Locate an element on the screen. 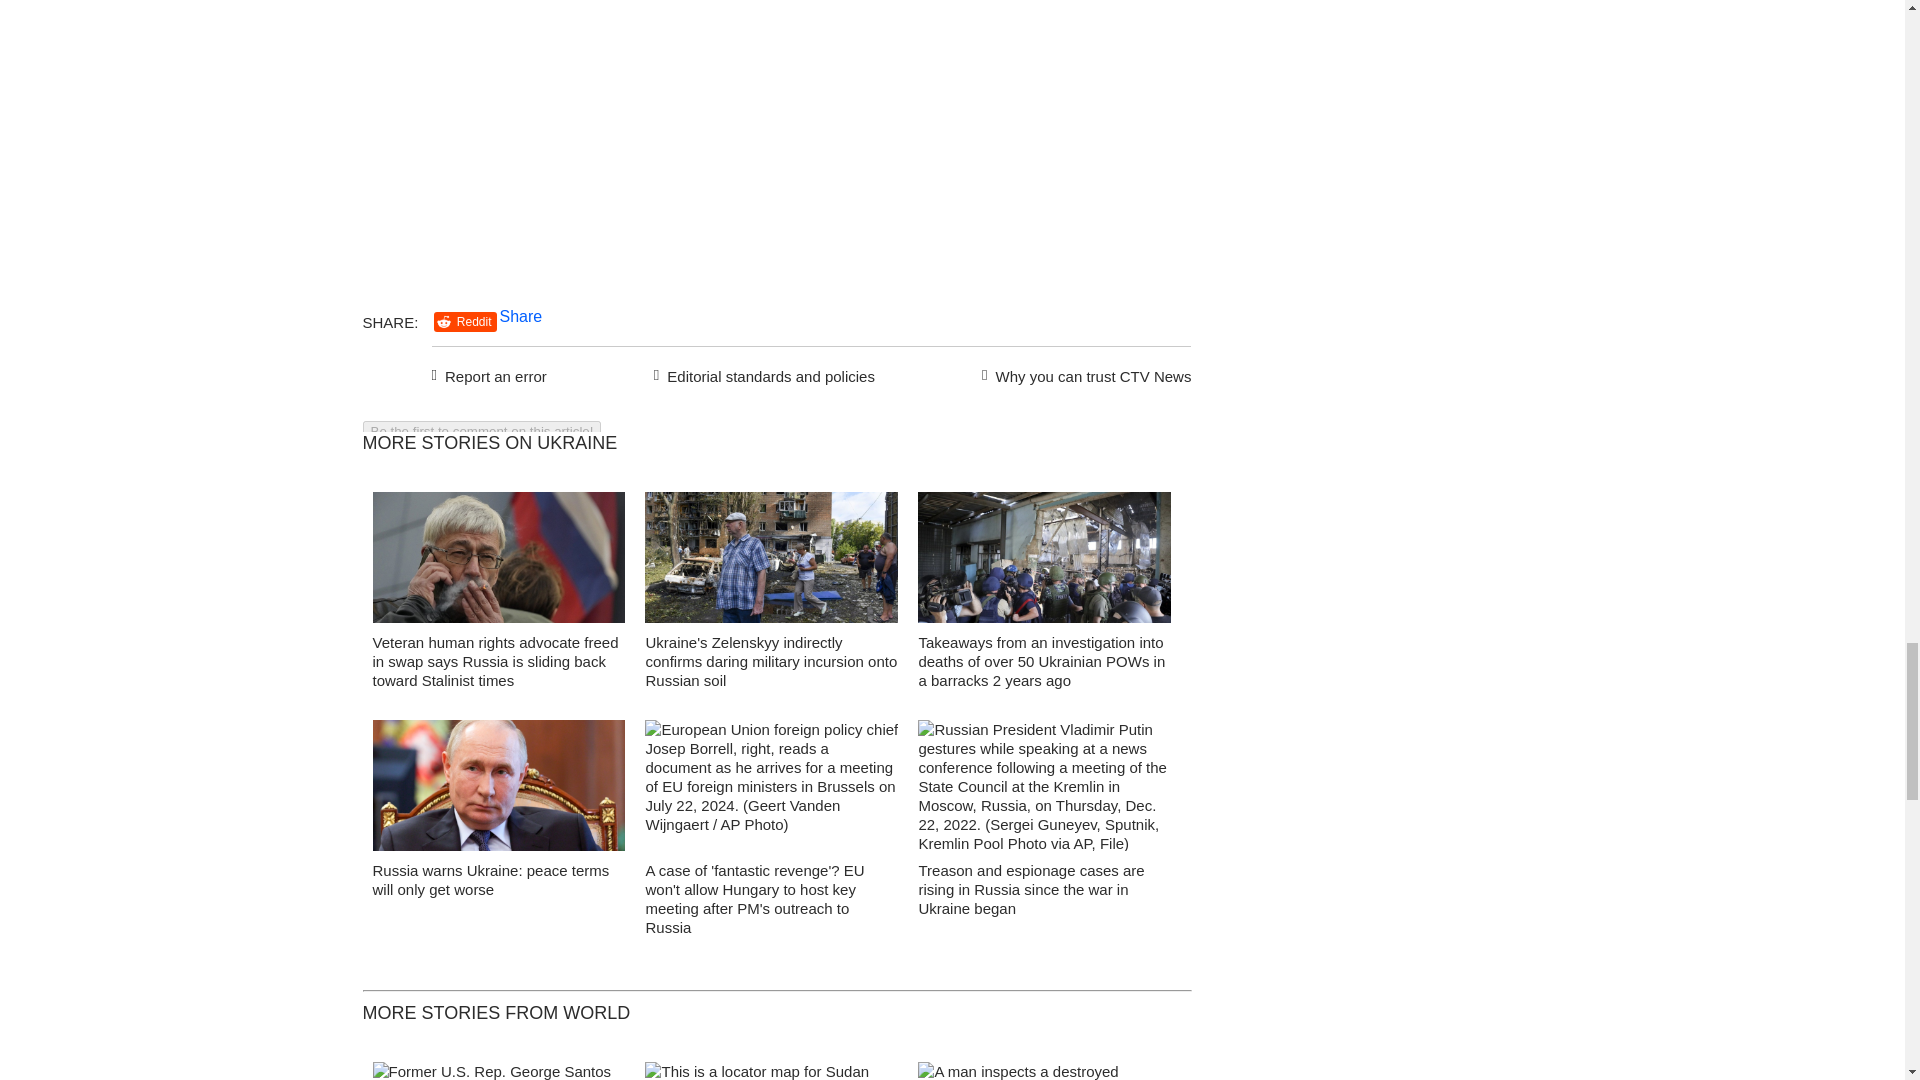 This screenshot has width=1920, height=1080. Report an error is located at coordinates (490, 373).